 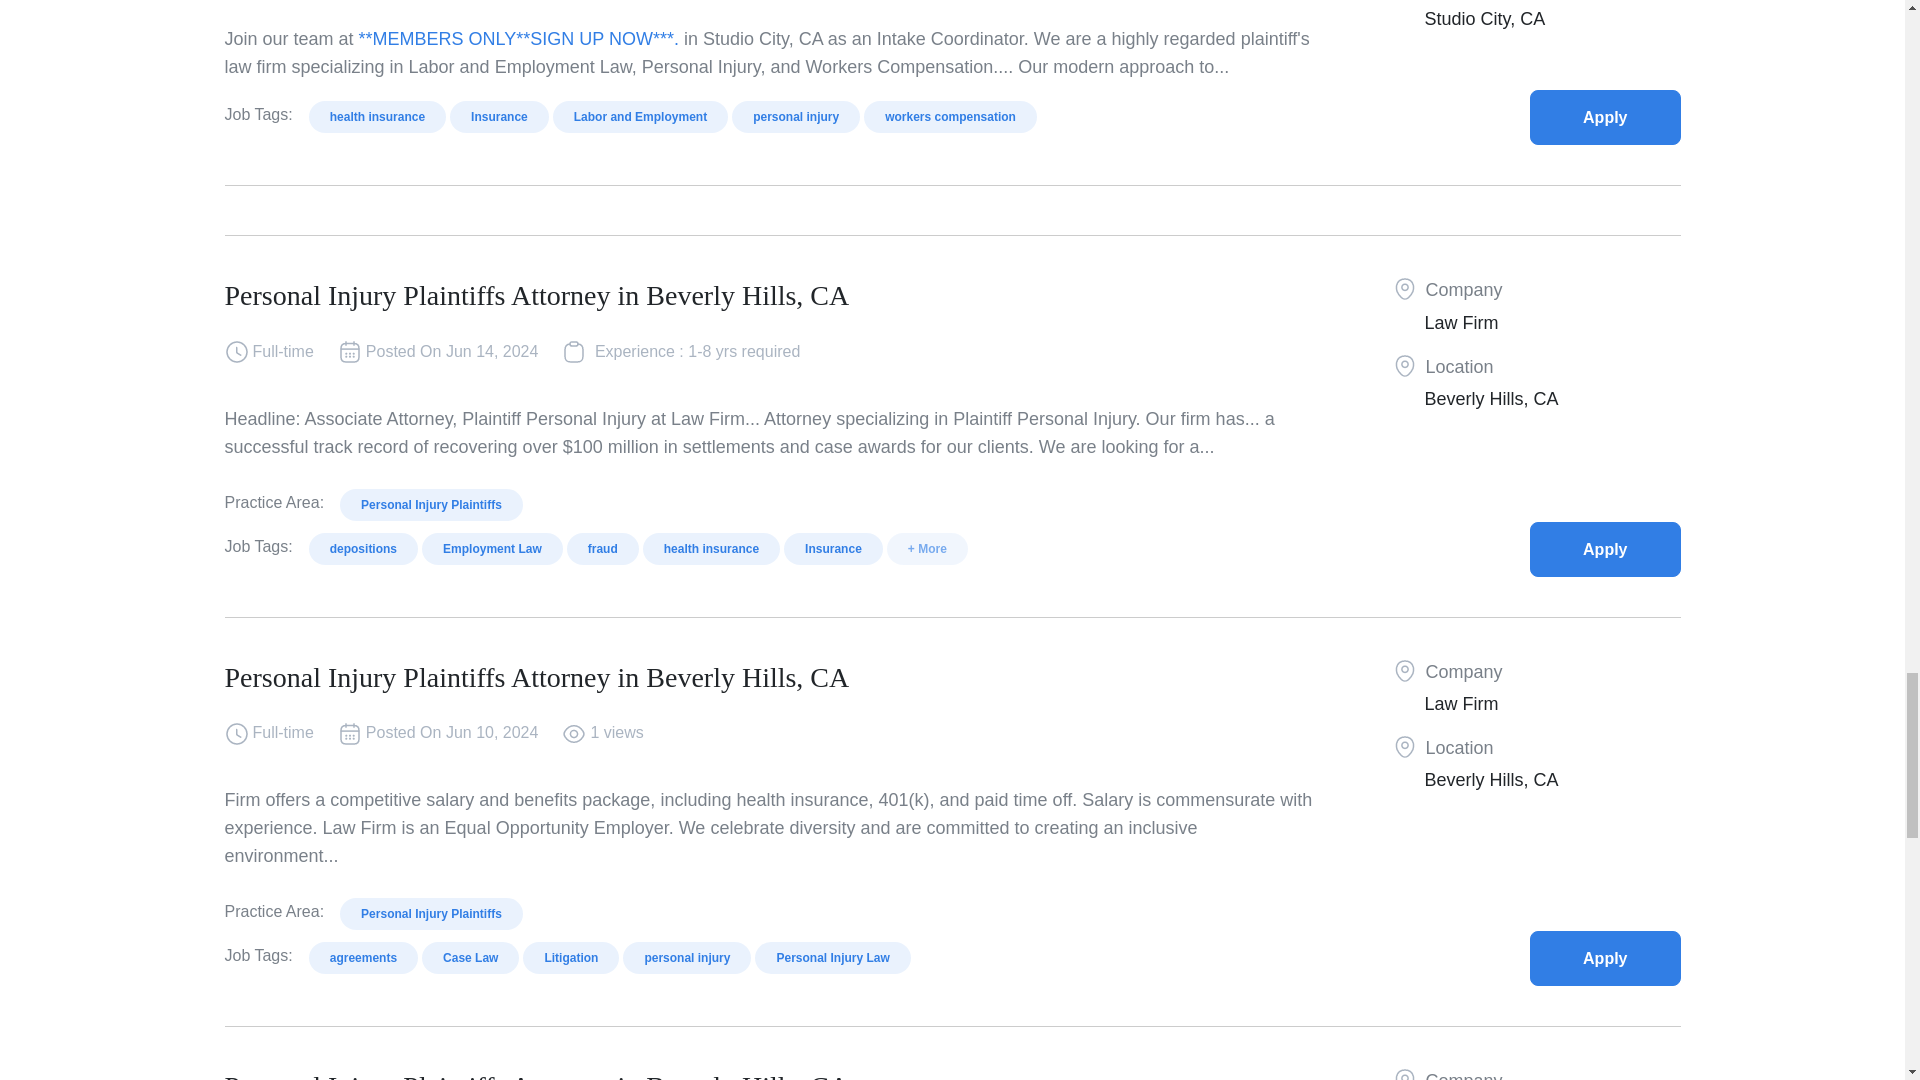 What do you see at coordinates (1605, 116) in the screenshot?
I see `Legal Staff Other in Studio City, CA` at bounding box center [1605, 116].